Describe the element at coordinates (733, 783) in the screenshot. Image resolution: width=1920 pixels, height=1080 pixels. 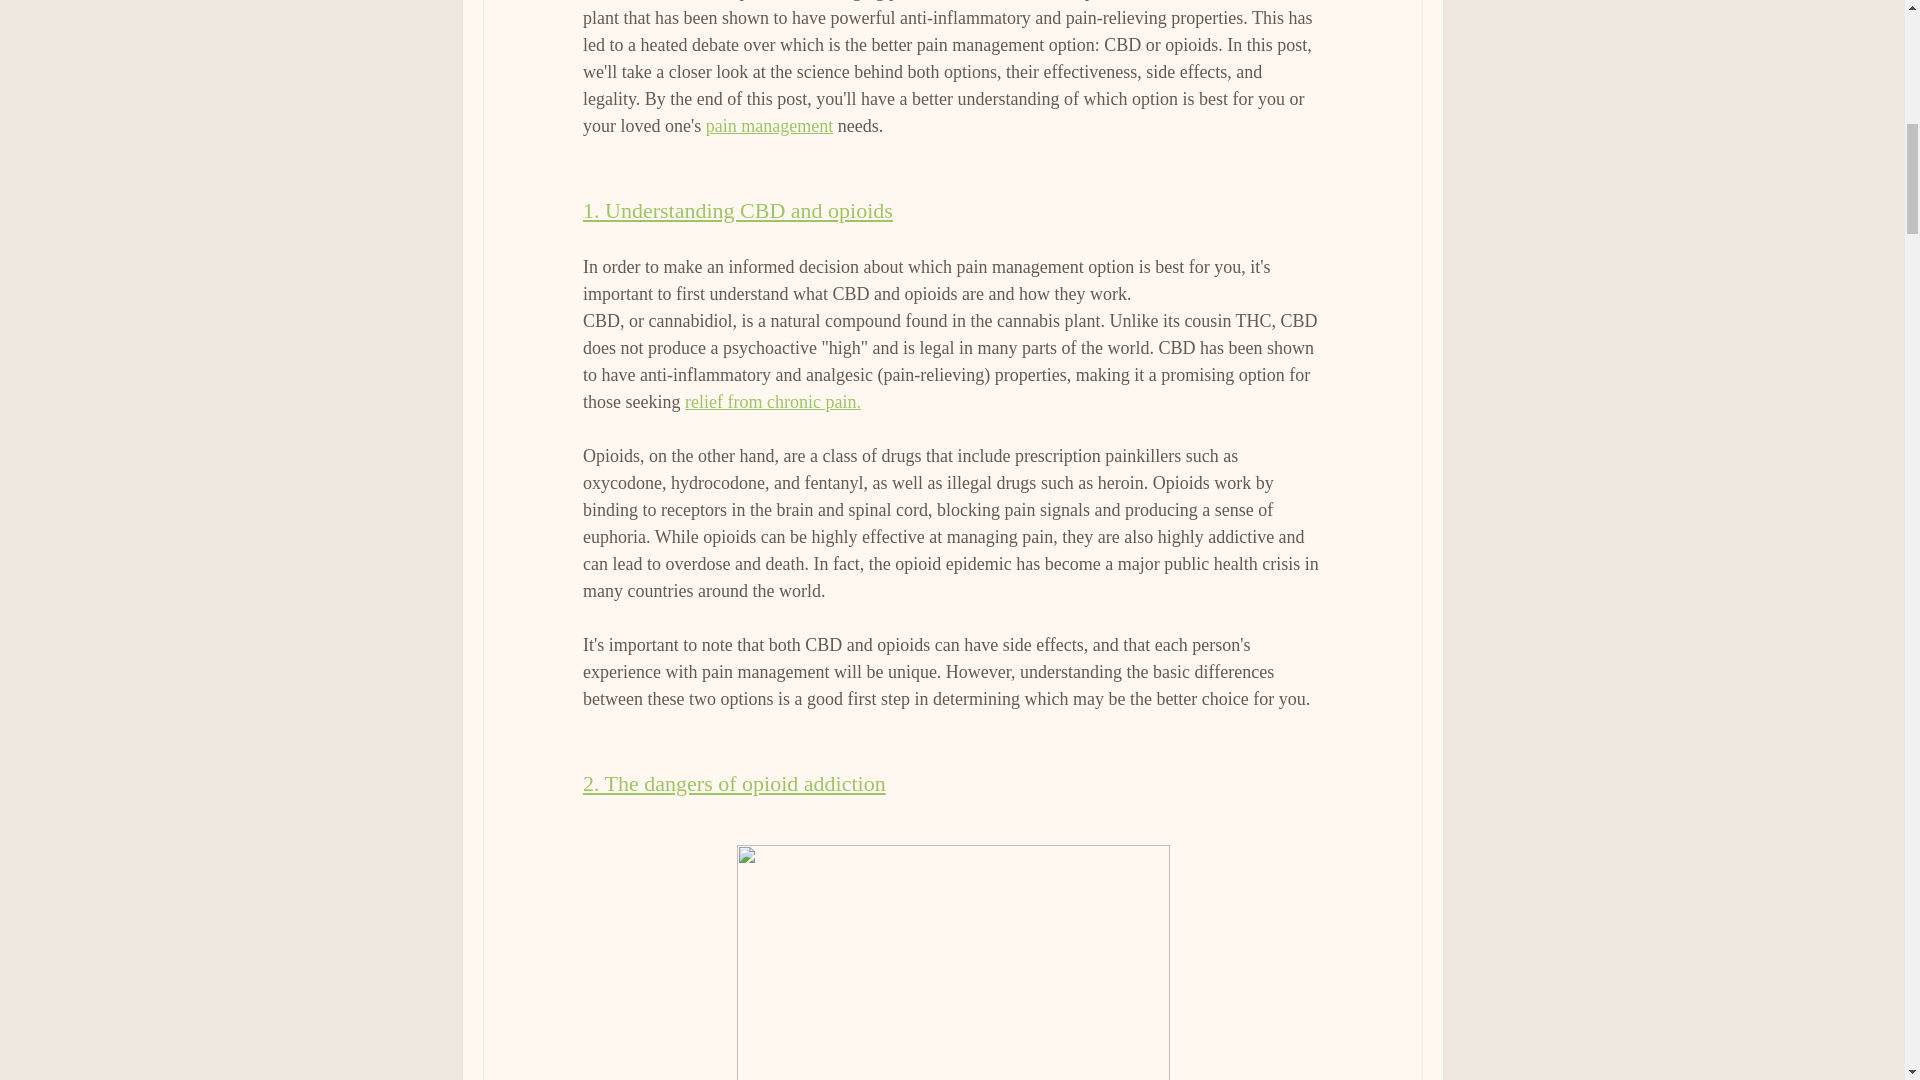
I see `2. The dangers of opioid addiction` at that location.